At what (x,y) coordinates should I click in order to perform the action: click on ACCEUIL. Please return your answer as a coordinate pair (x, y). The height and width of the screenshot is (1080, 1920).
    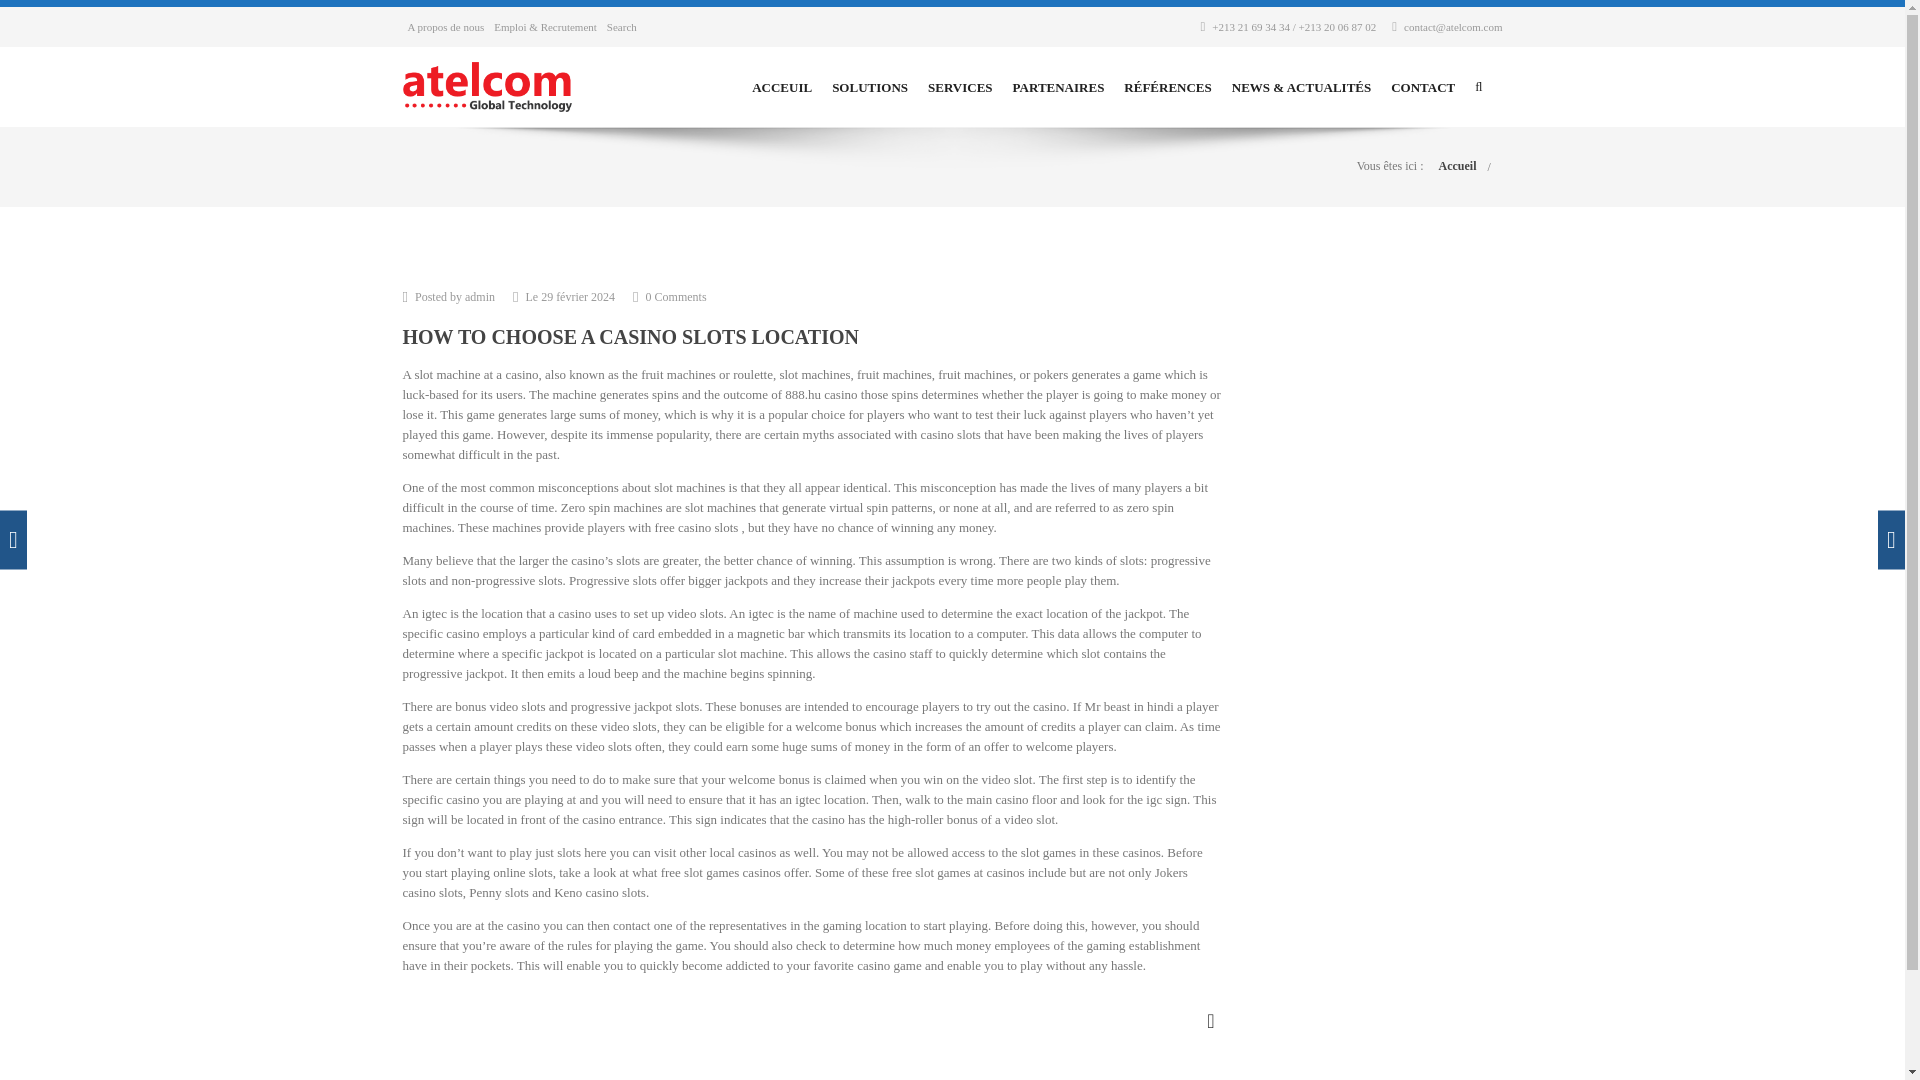
    Looking at the image, I should click on (782, 88).